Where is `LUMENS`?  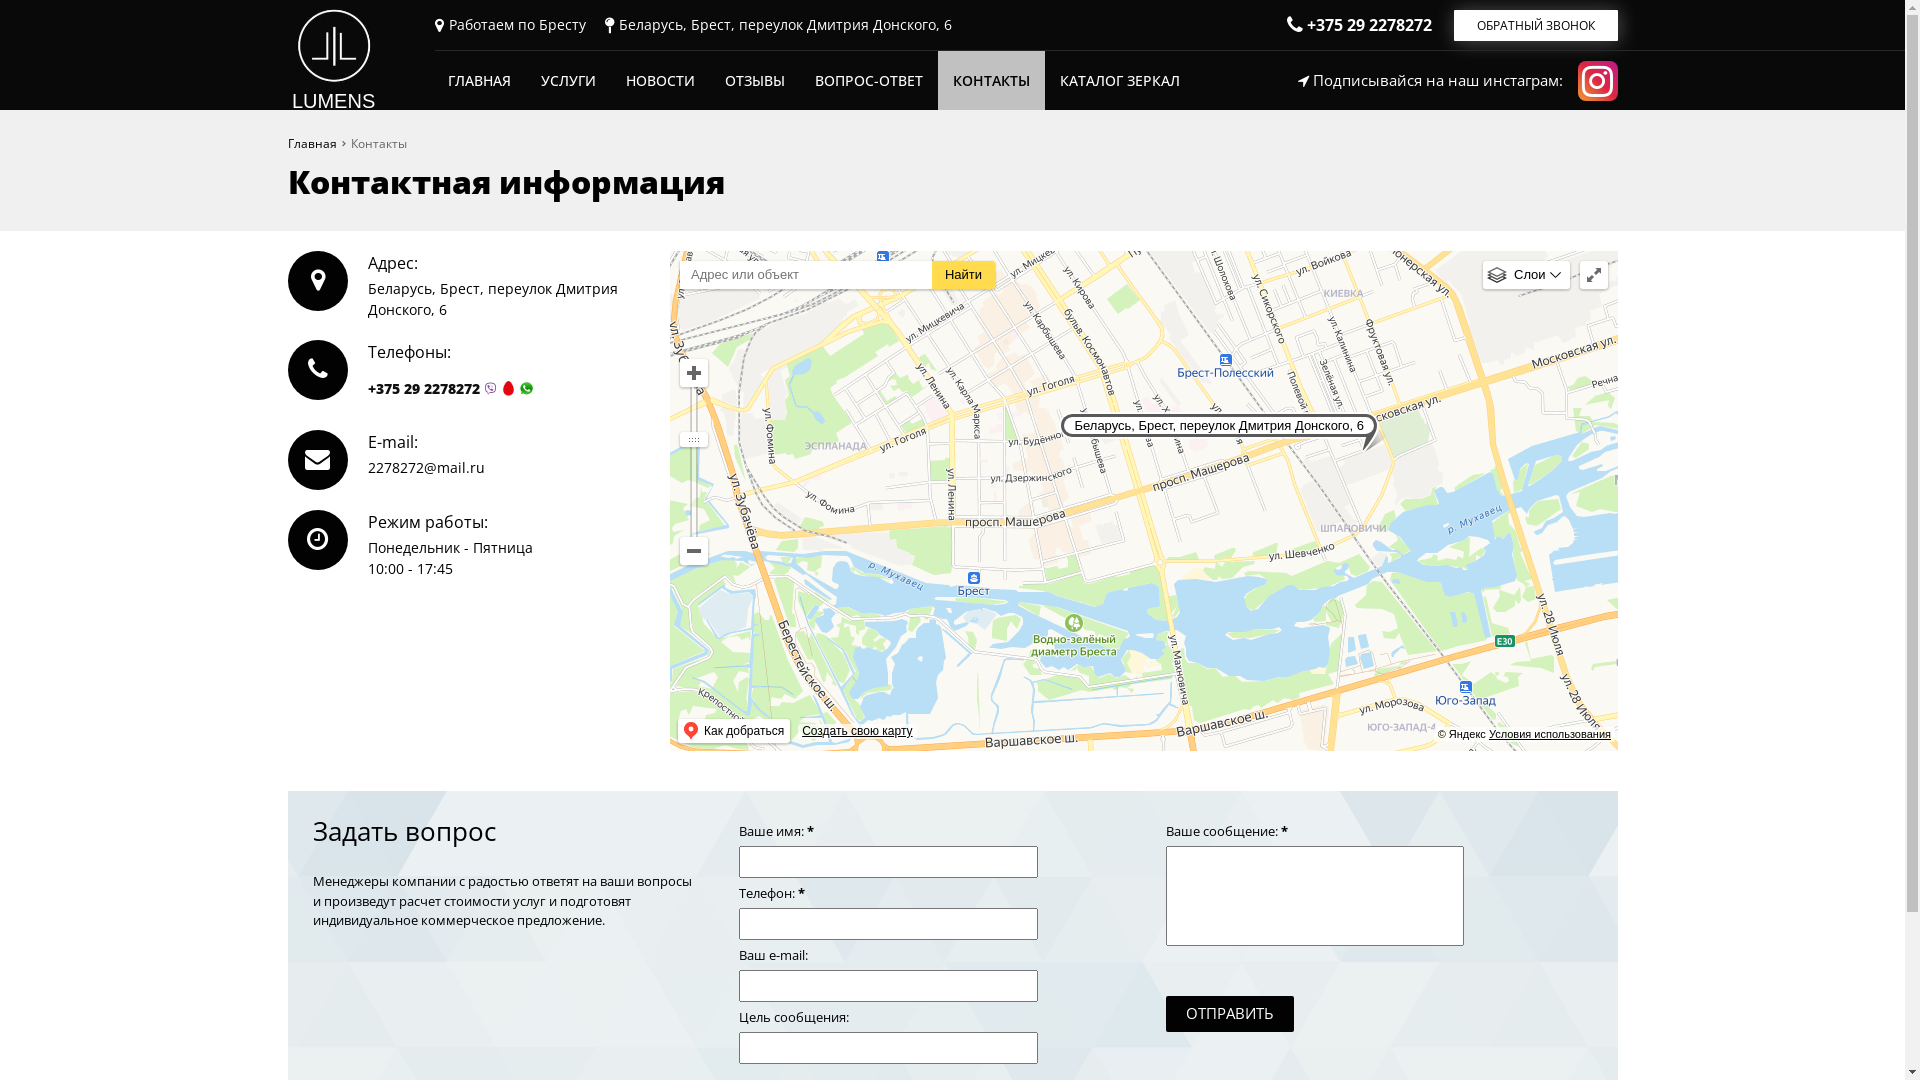
LUMENS is located at coordinates (334, 57).